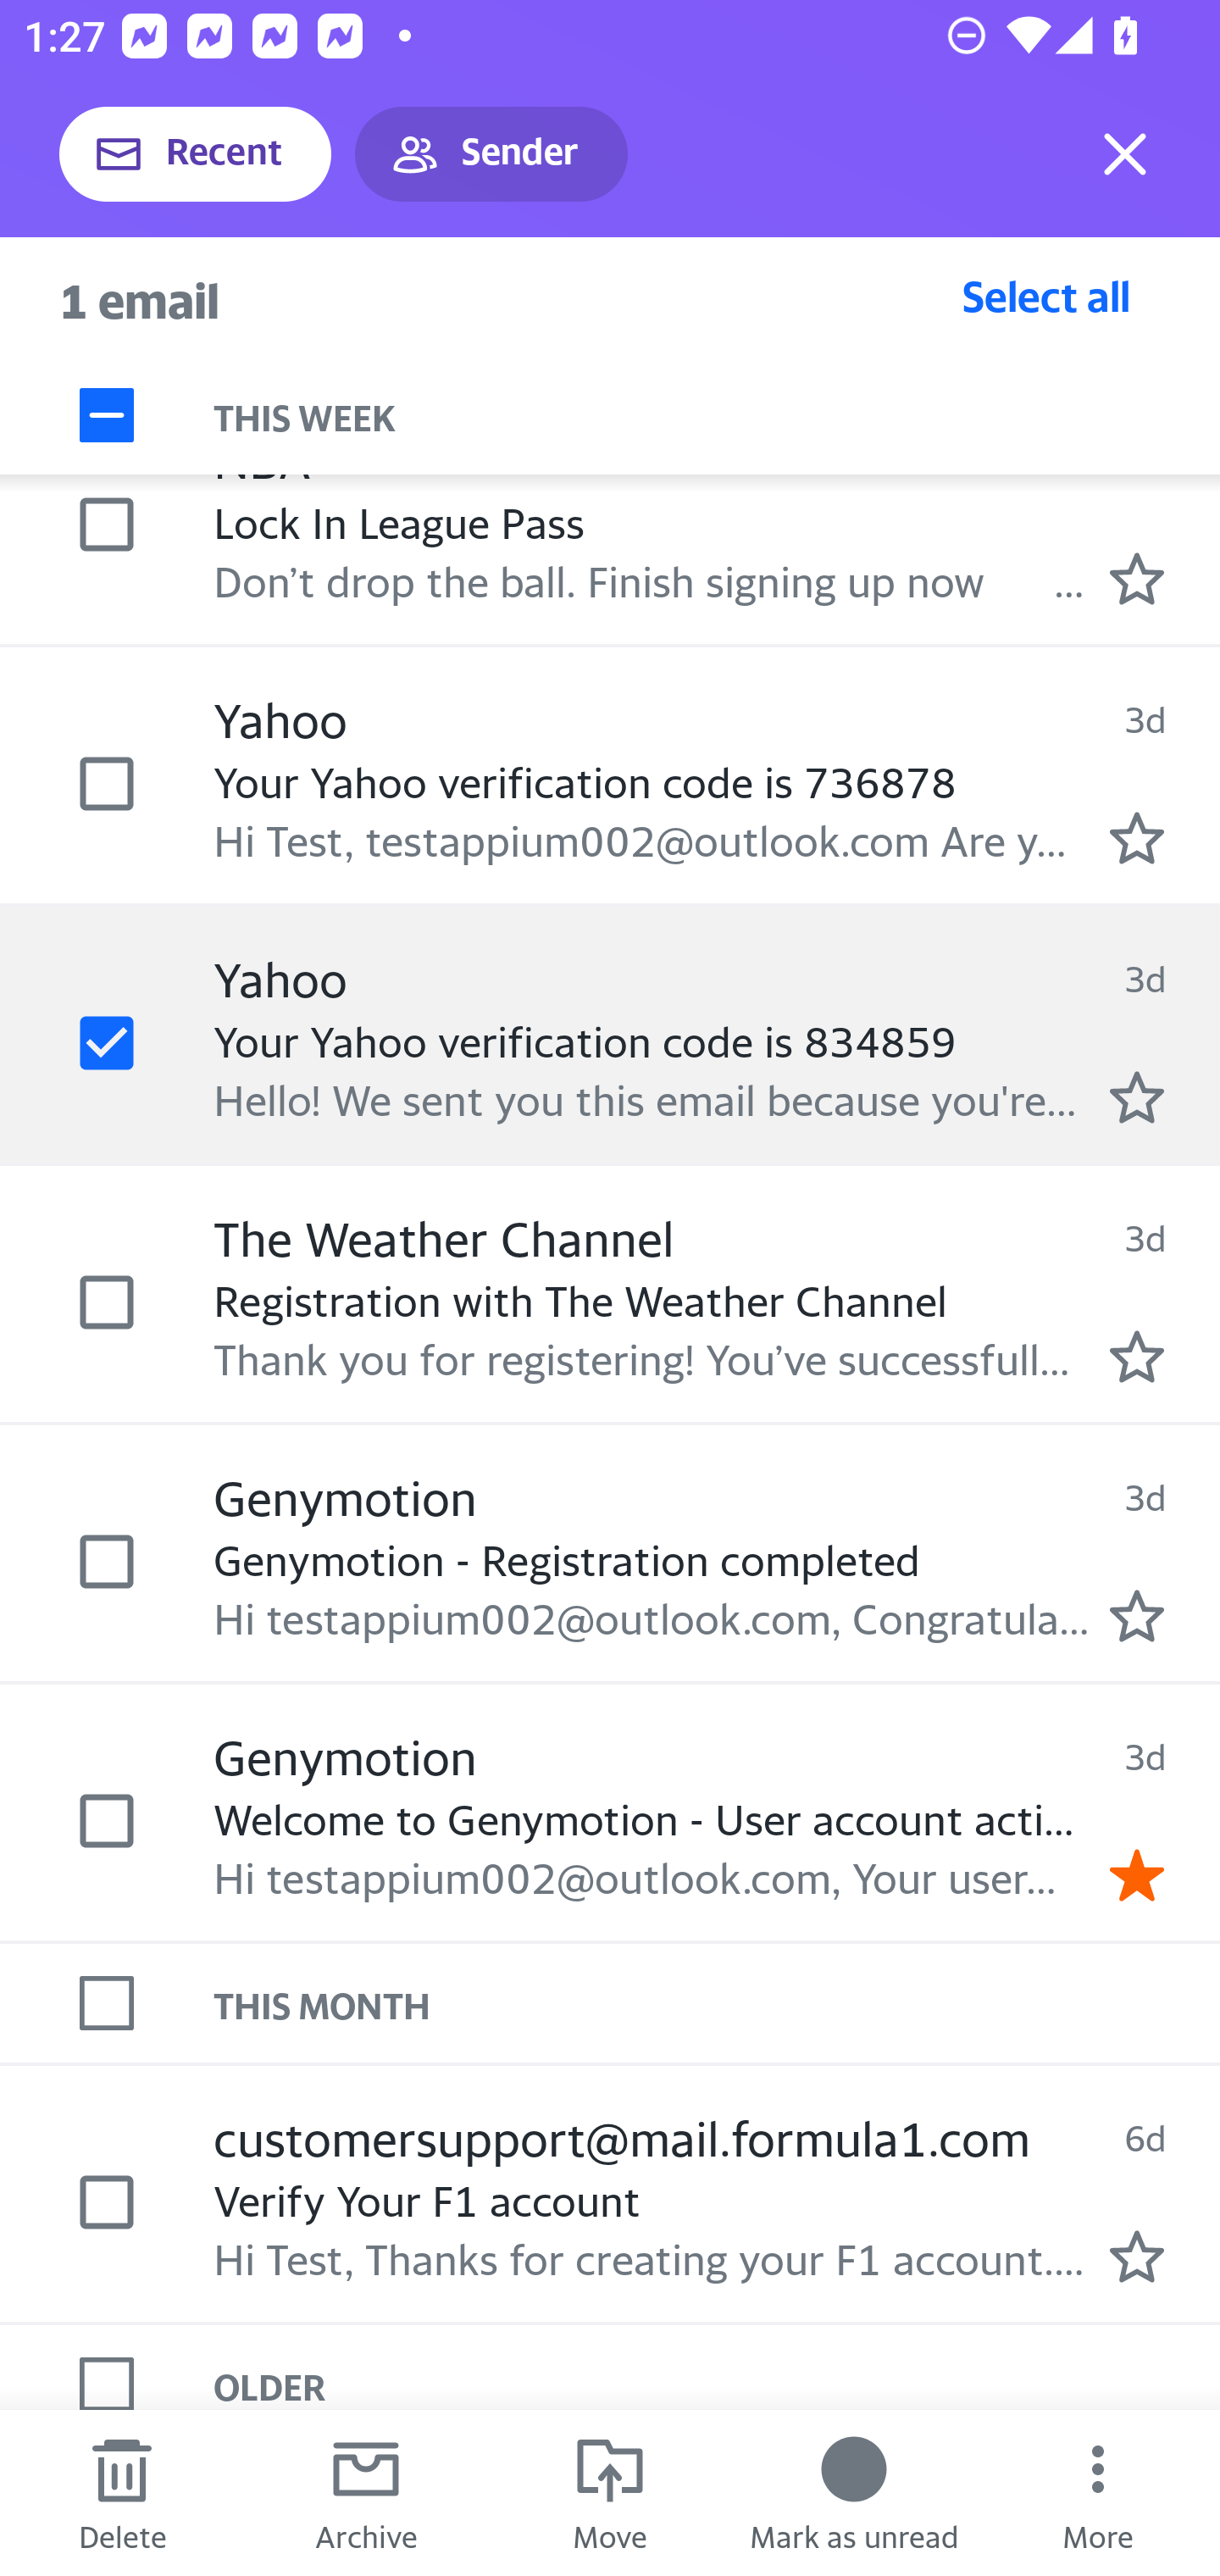 This screenshot has width=1220, height=2576. Describe the element at coordinates (1137, 1616) in the screenshot. I see `Mark as starred.` at that location.